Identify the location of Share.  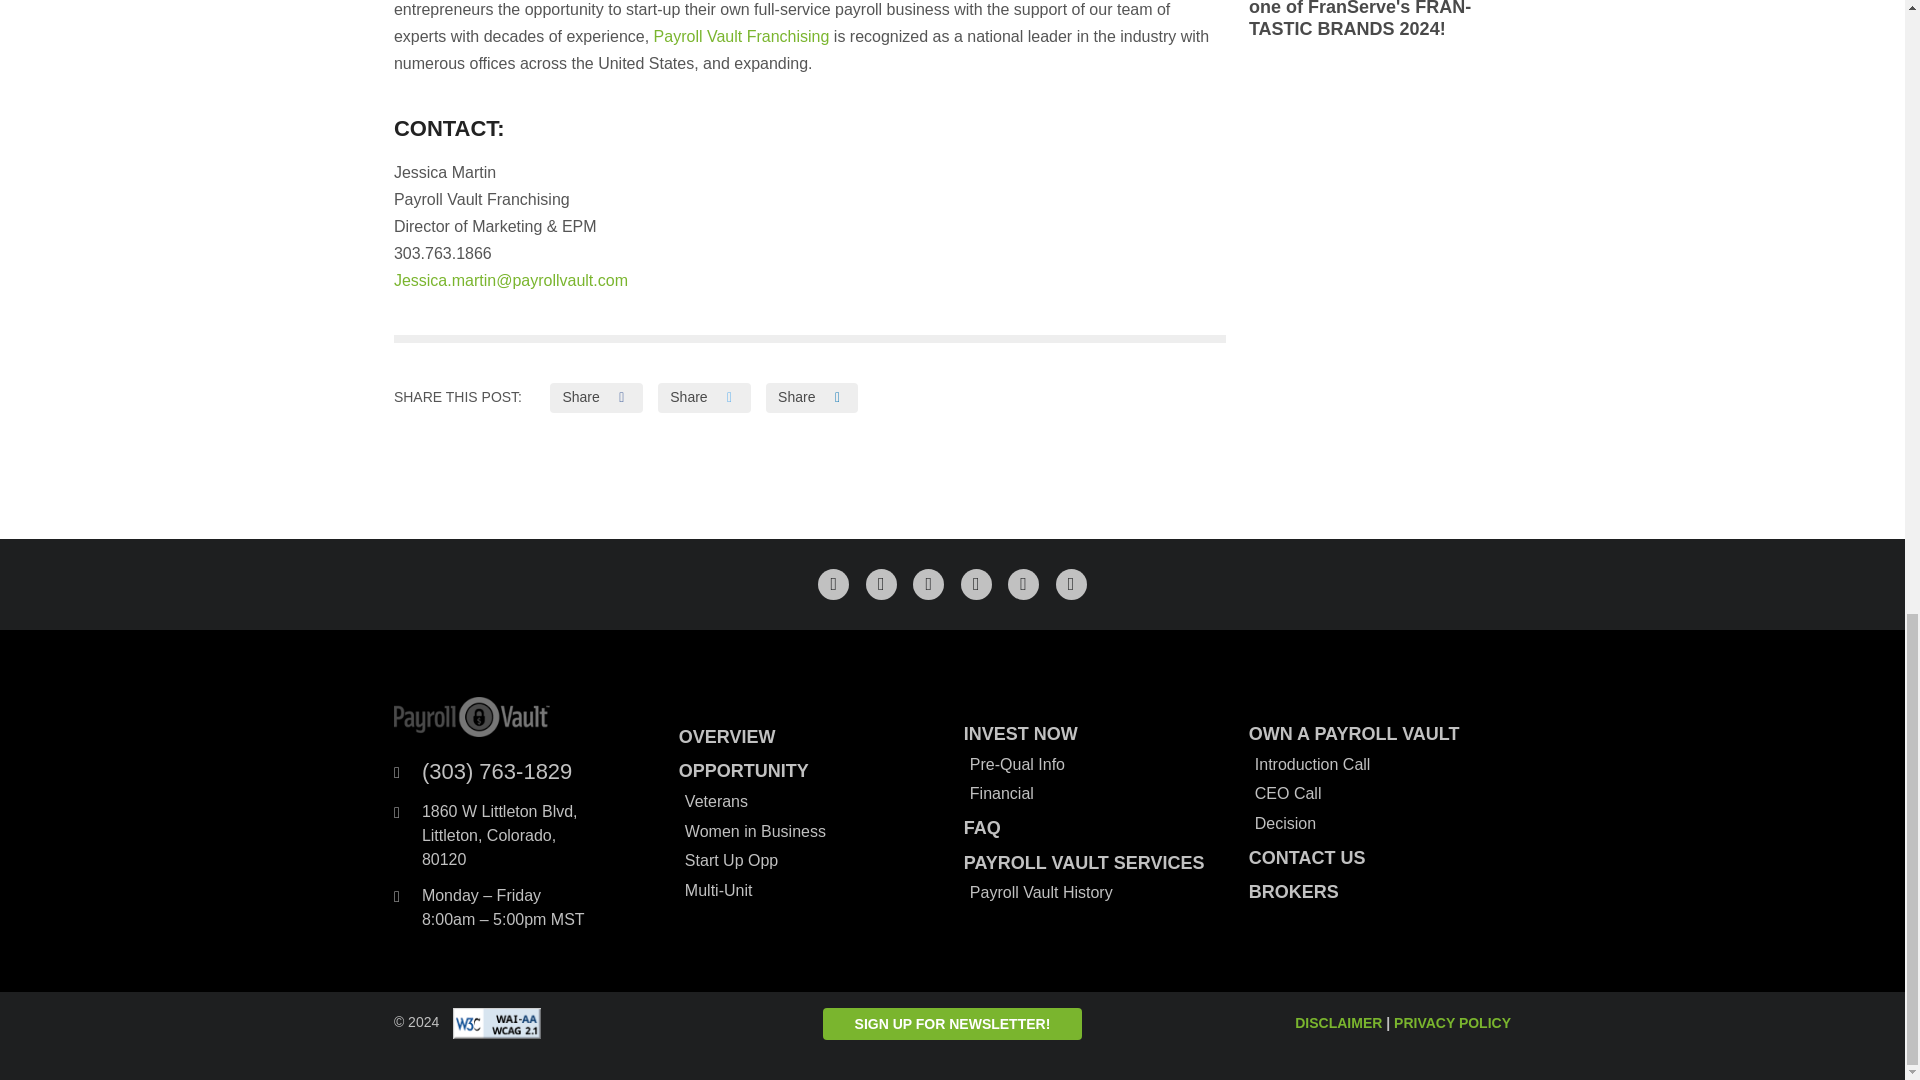
(704, 398).